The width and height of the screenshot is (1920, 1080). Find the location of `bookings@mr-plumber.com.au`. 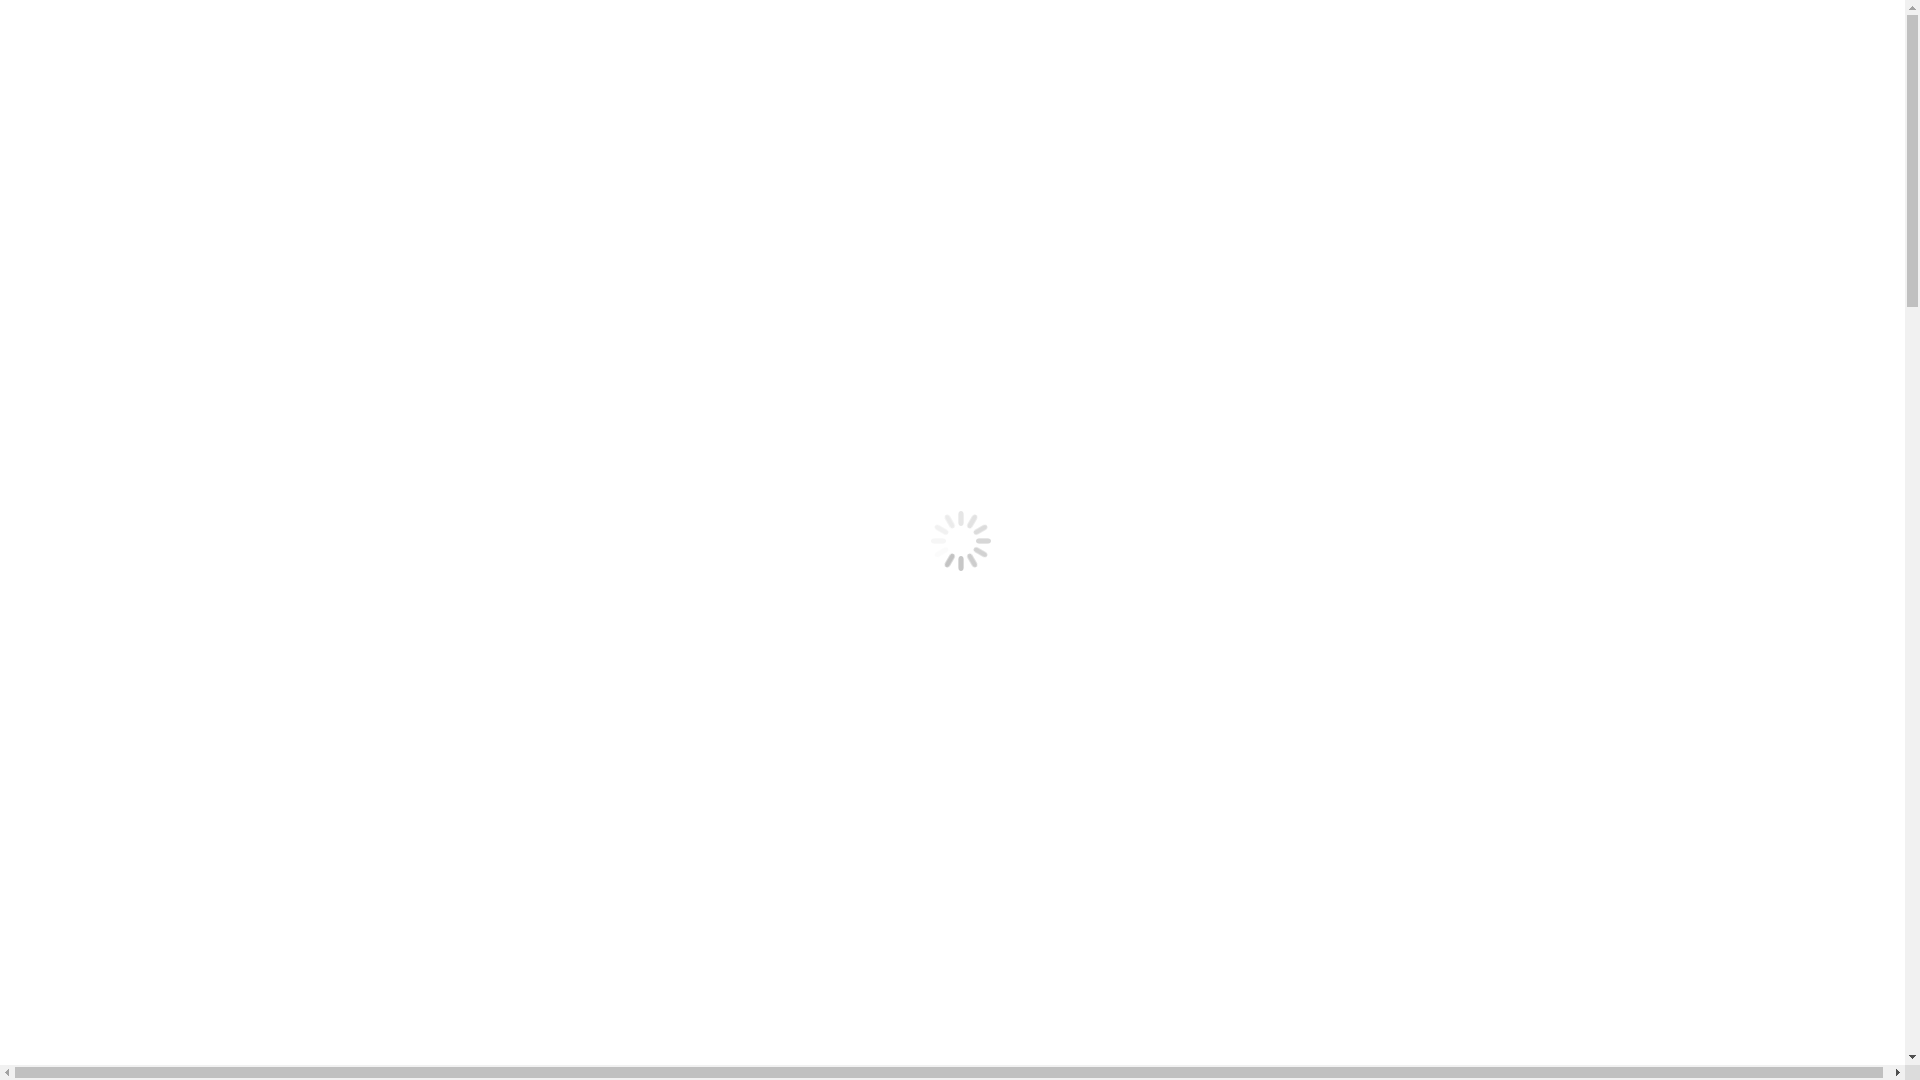

bookings@mr-plumber.com.au is located at coordinates (116, 90).